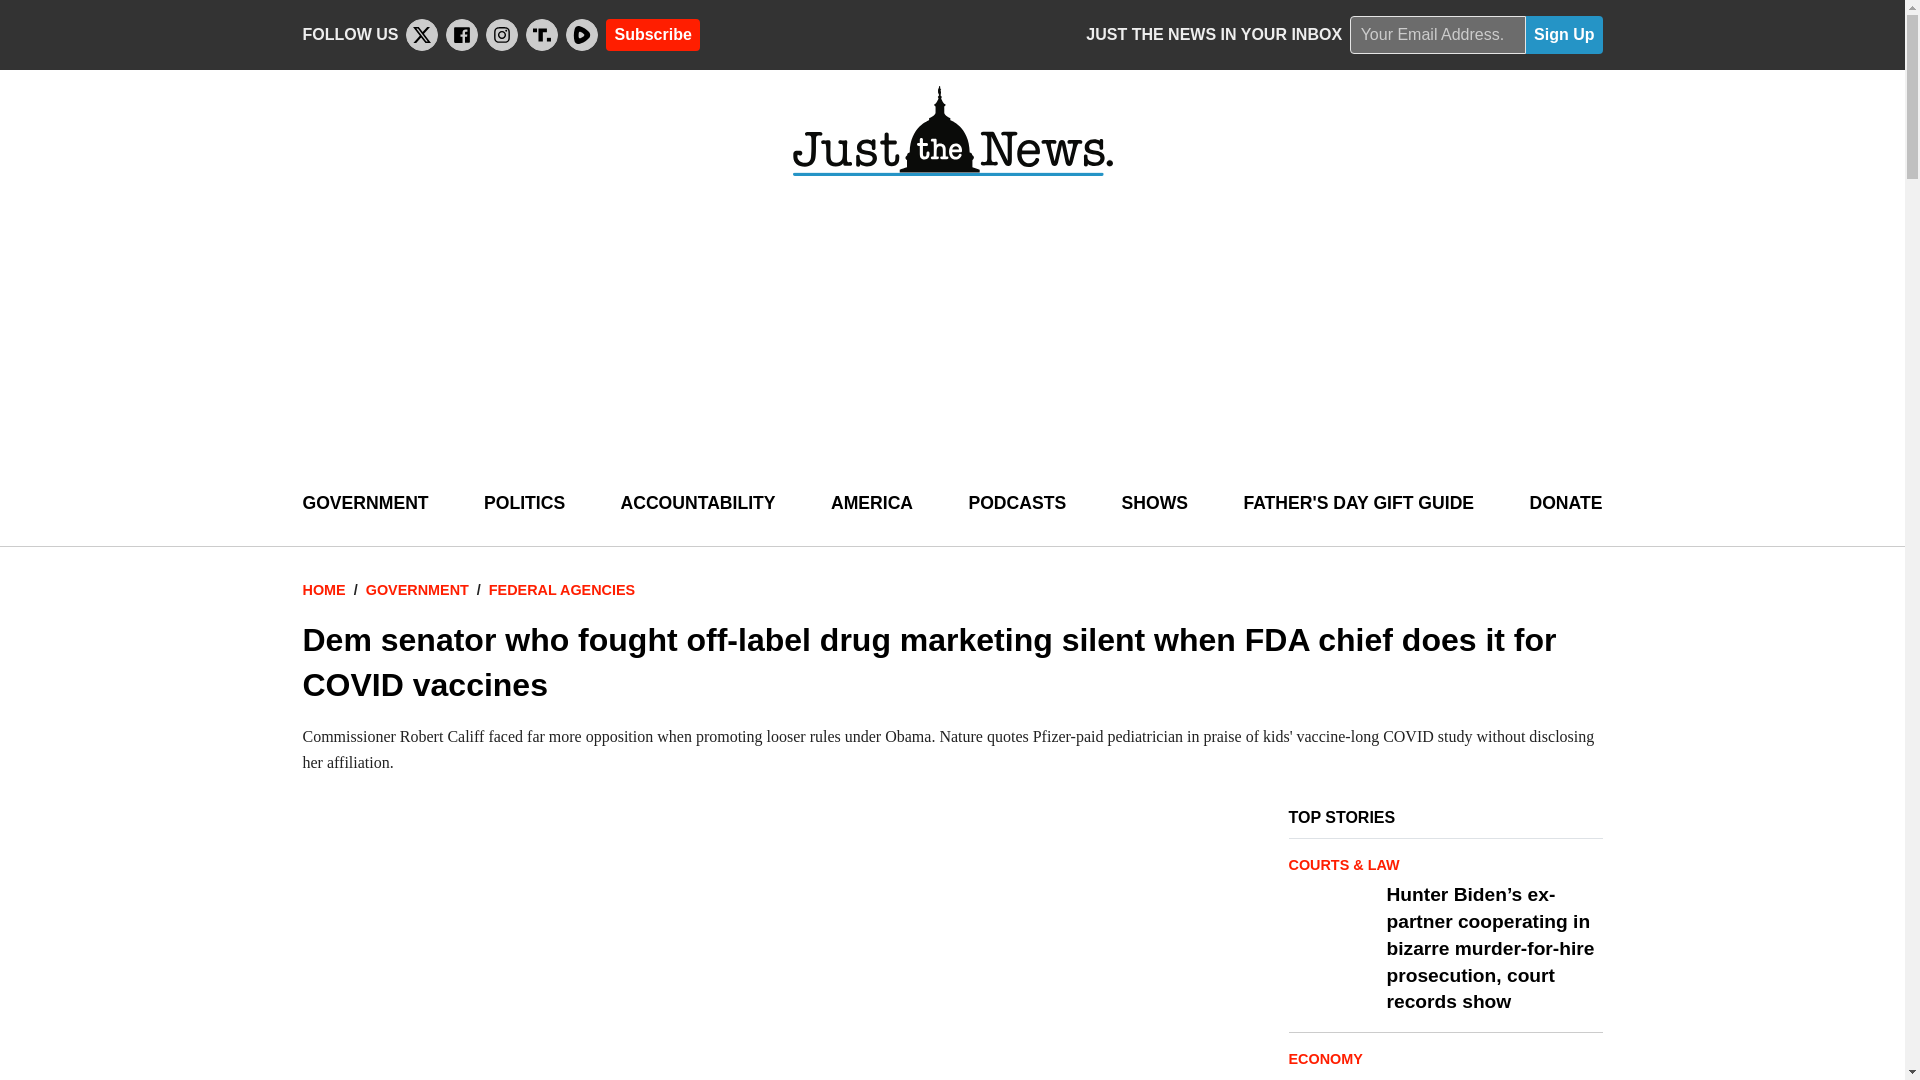  I want to click on DONATE, so click(1564, 504).